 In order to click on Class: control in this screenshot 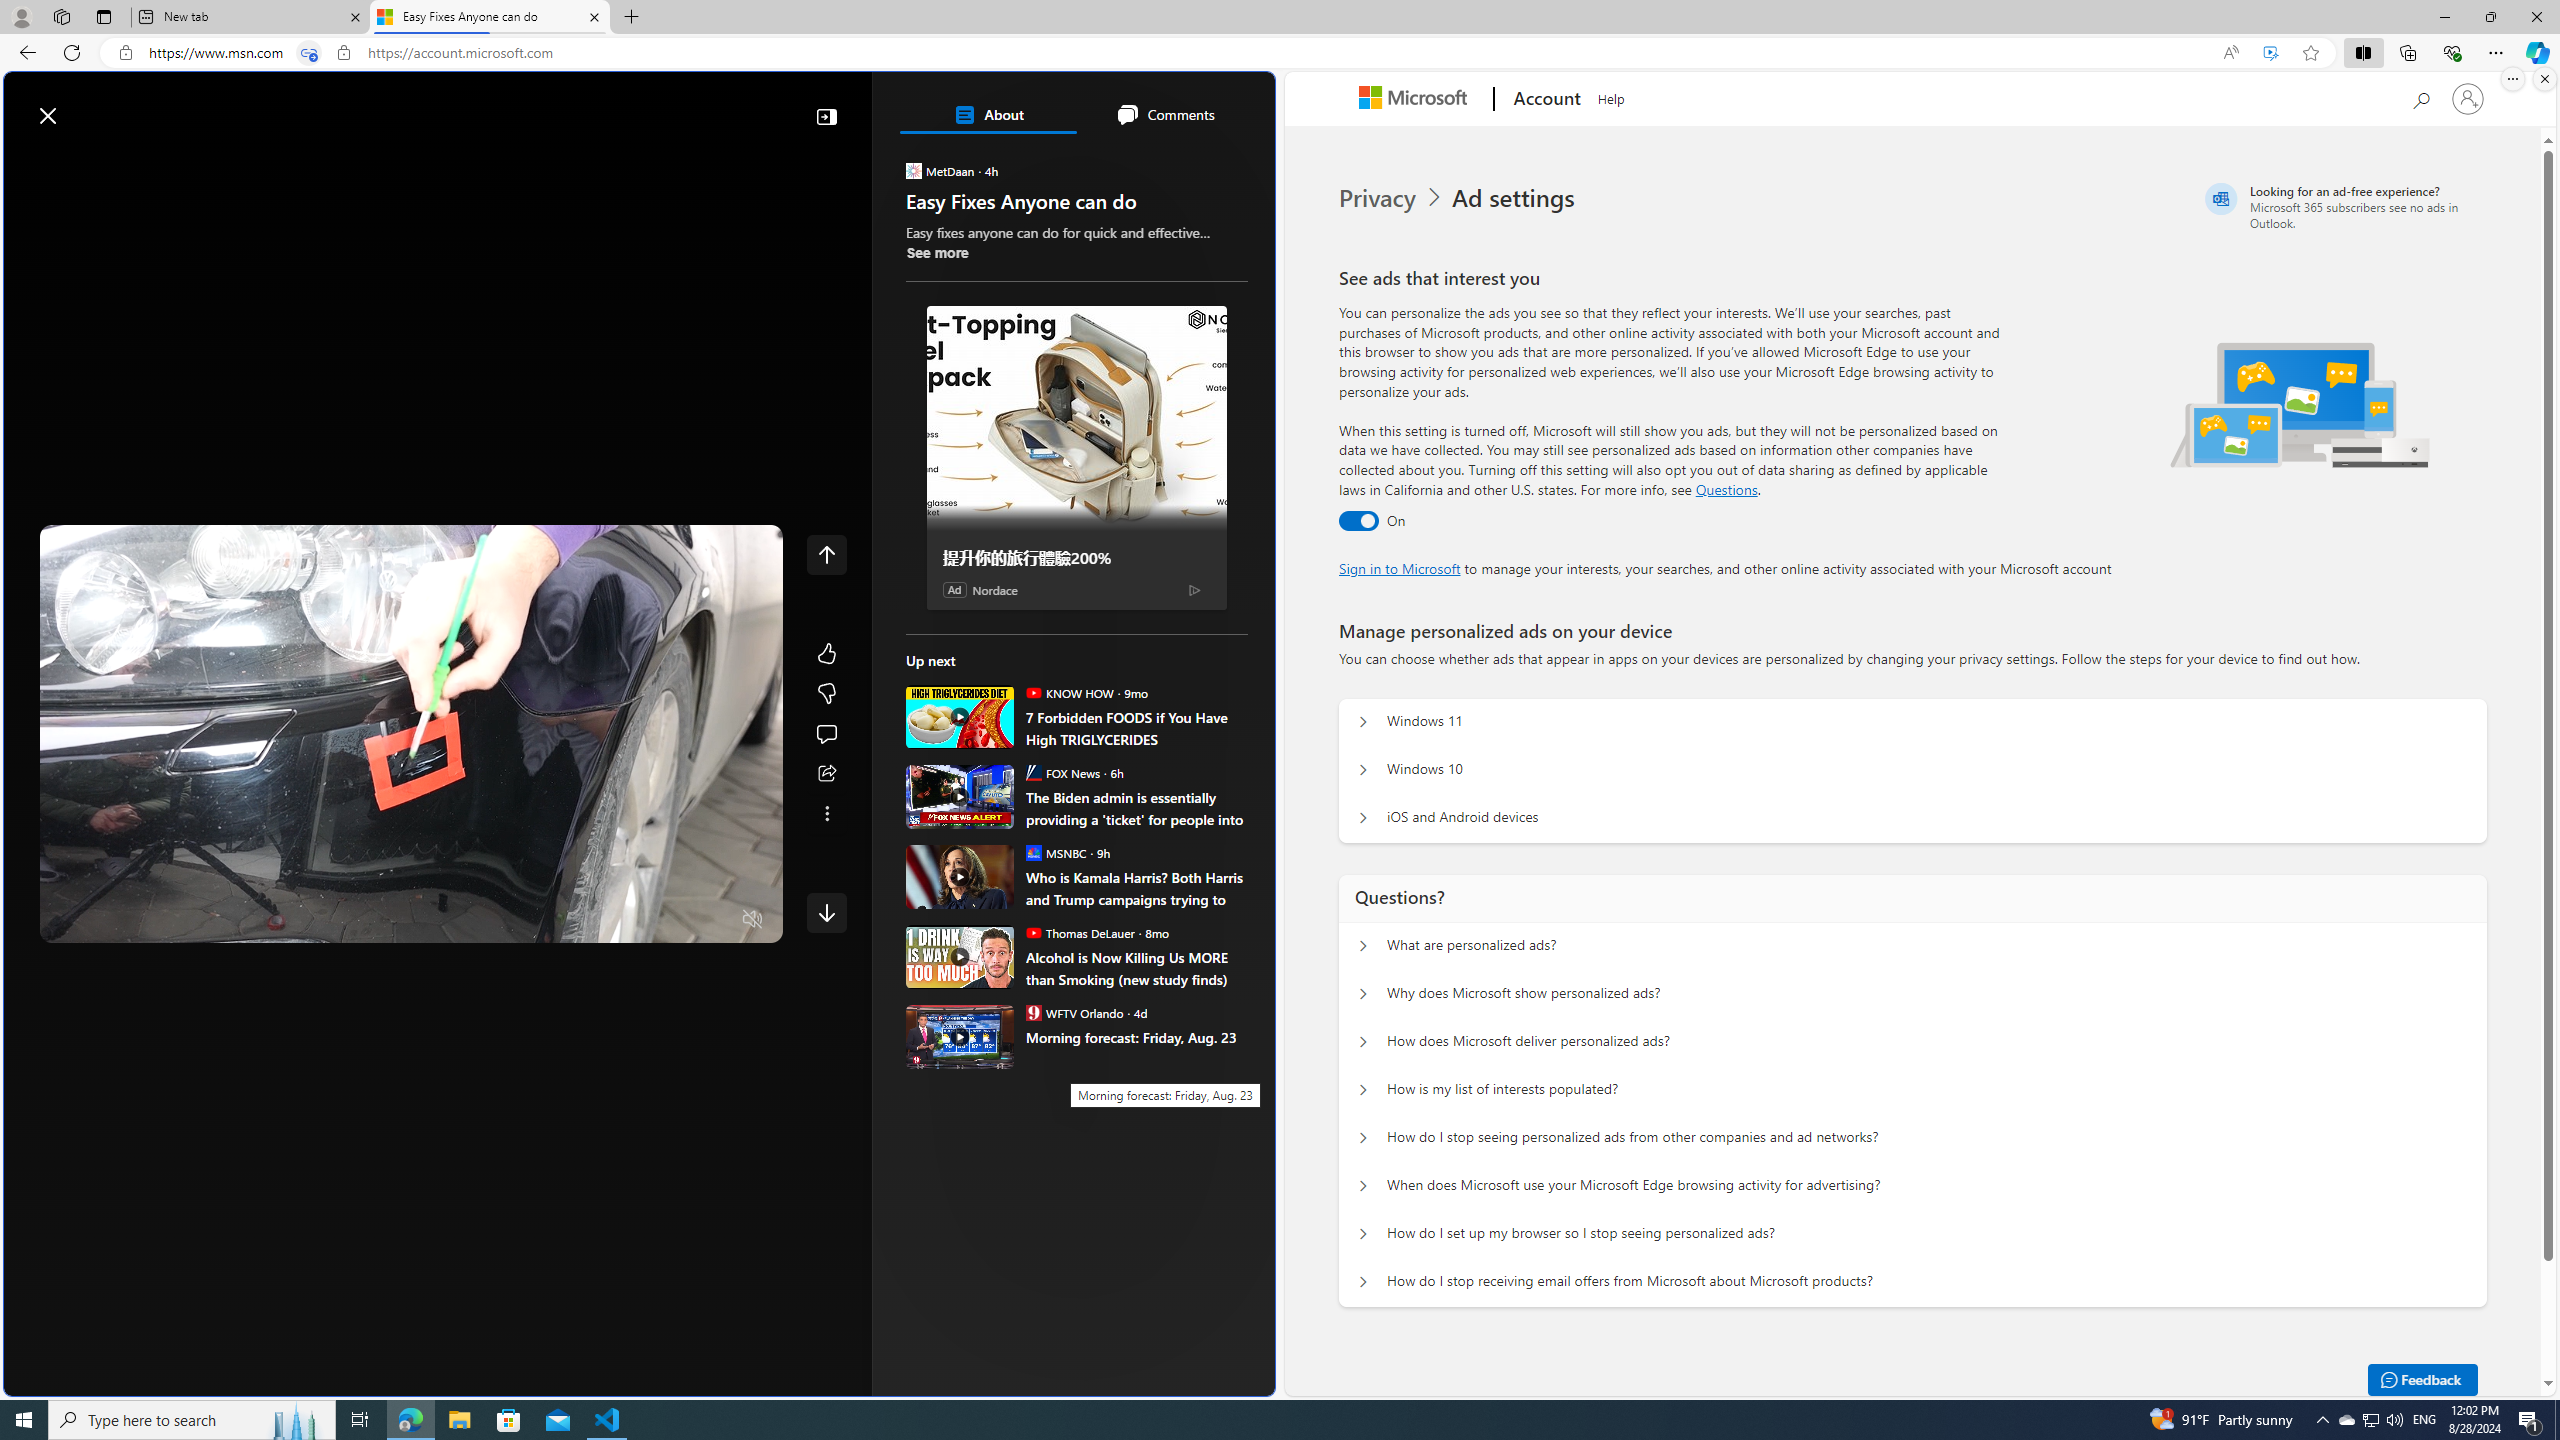, I will do `click(826, 912)`.